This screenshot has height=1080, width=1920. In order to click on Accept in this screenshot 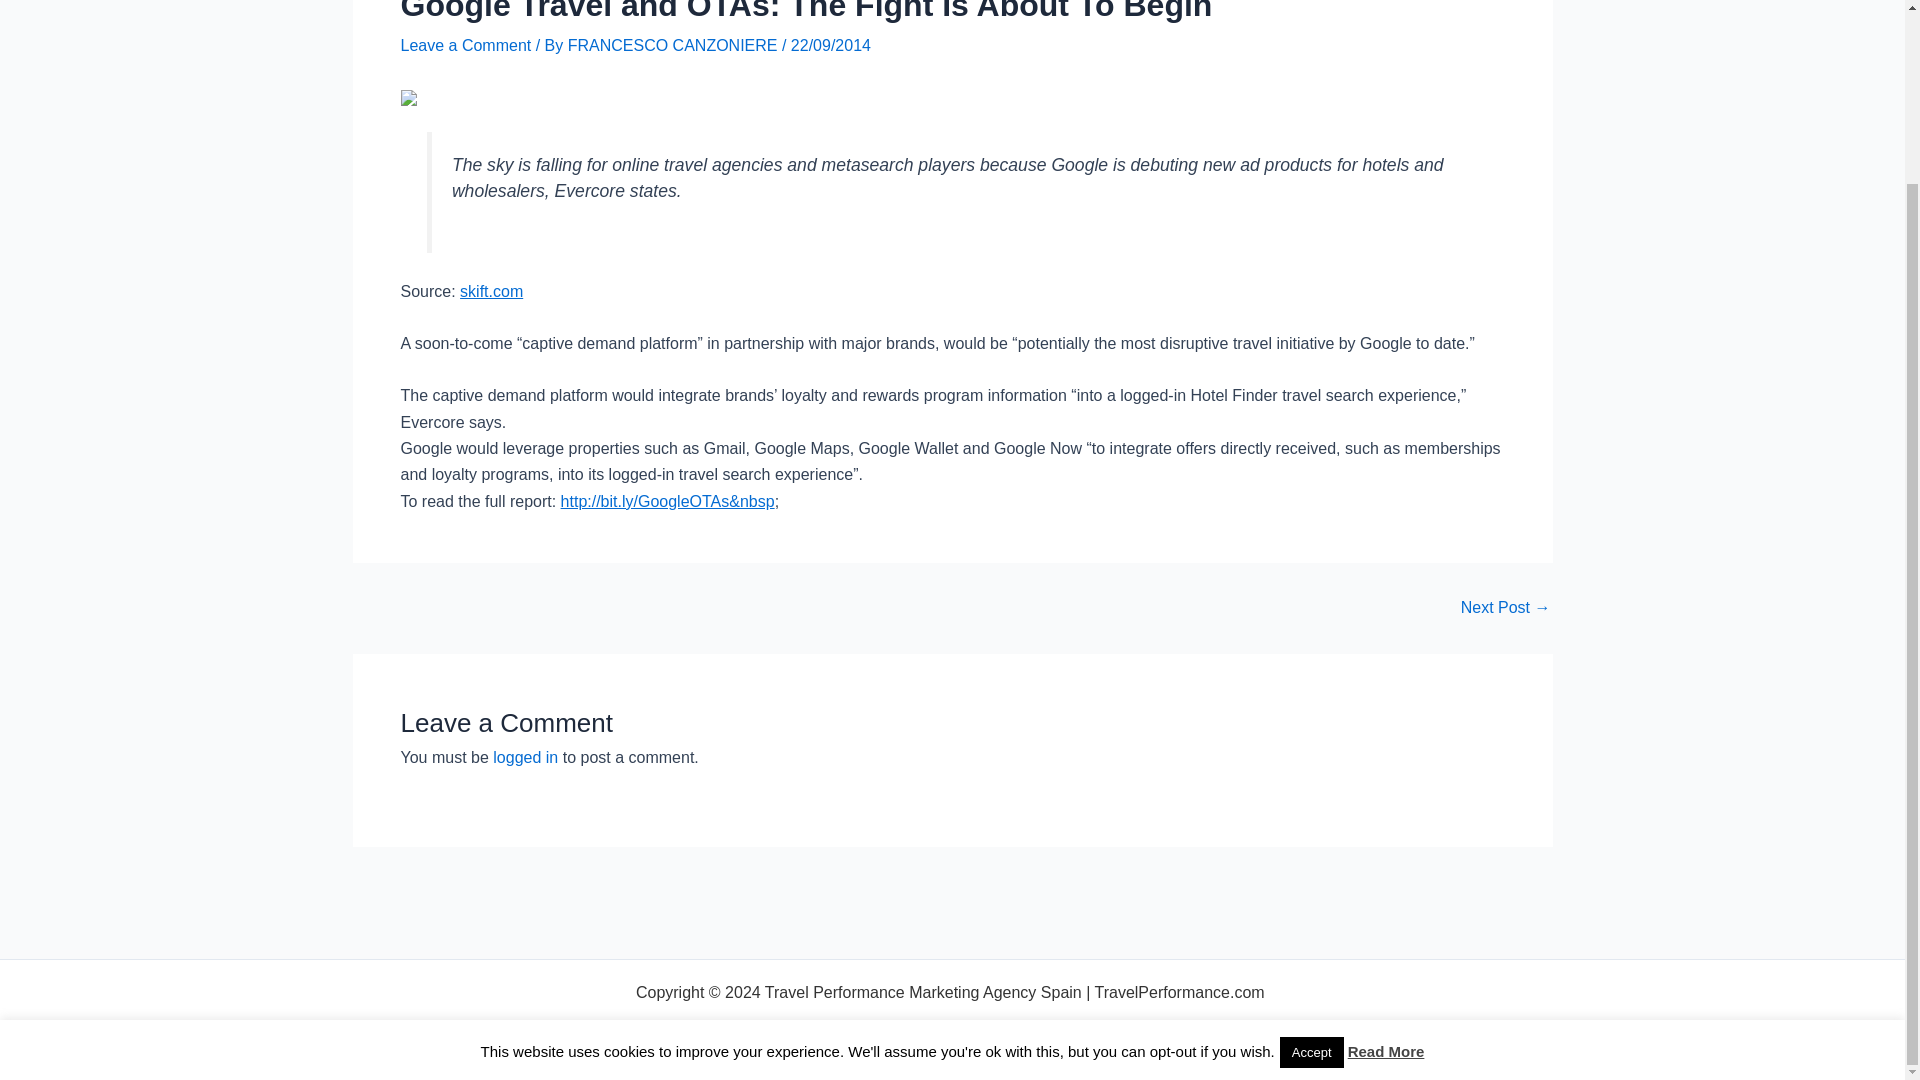, I will do `click(1312, 845)`.